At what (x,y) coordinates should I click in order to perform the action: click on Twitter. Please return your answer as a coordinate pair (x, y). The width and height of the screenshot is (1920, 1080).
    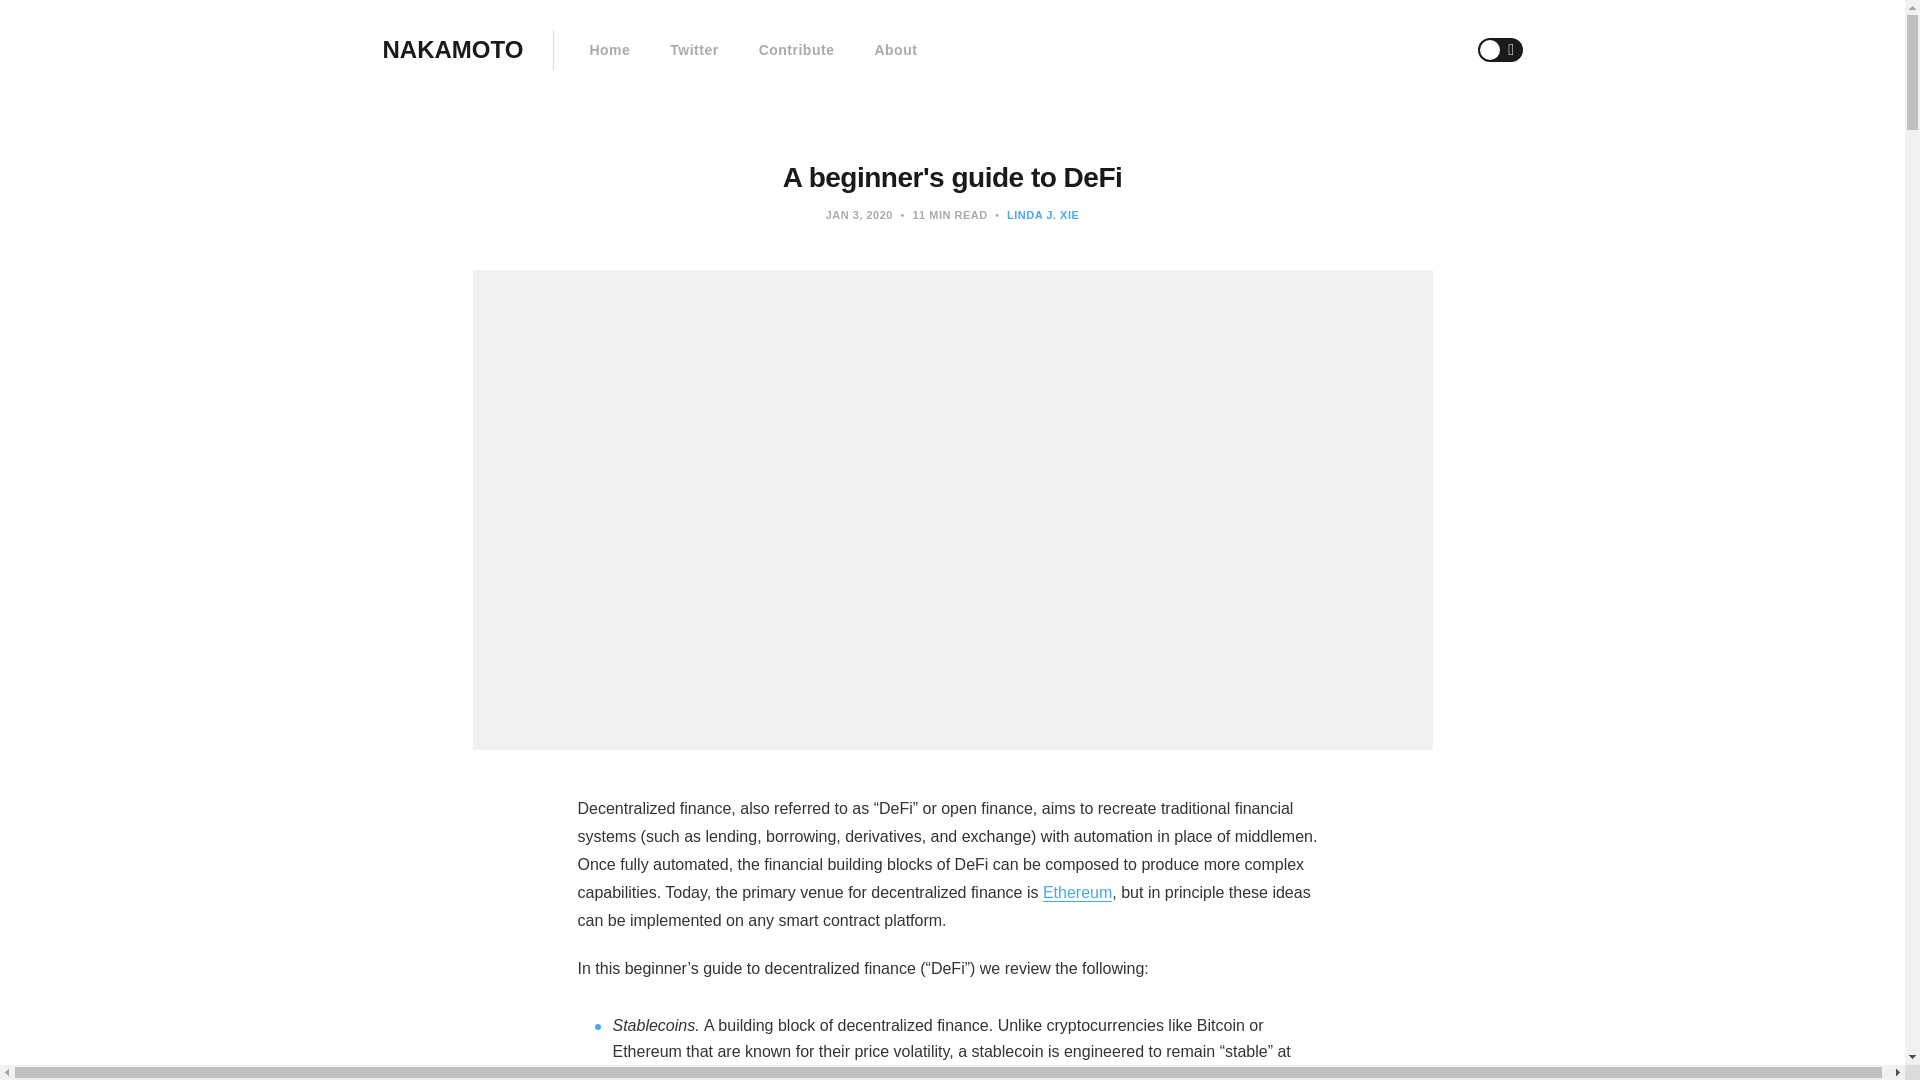
    Looking at the image, I should click on (694, 50).